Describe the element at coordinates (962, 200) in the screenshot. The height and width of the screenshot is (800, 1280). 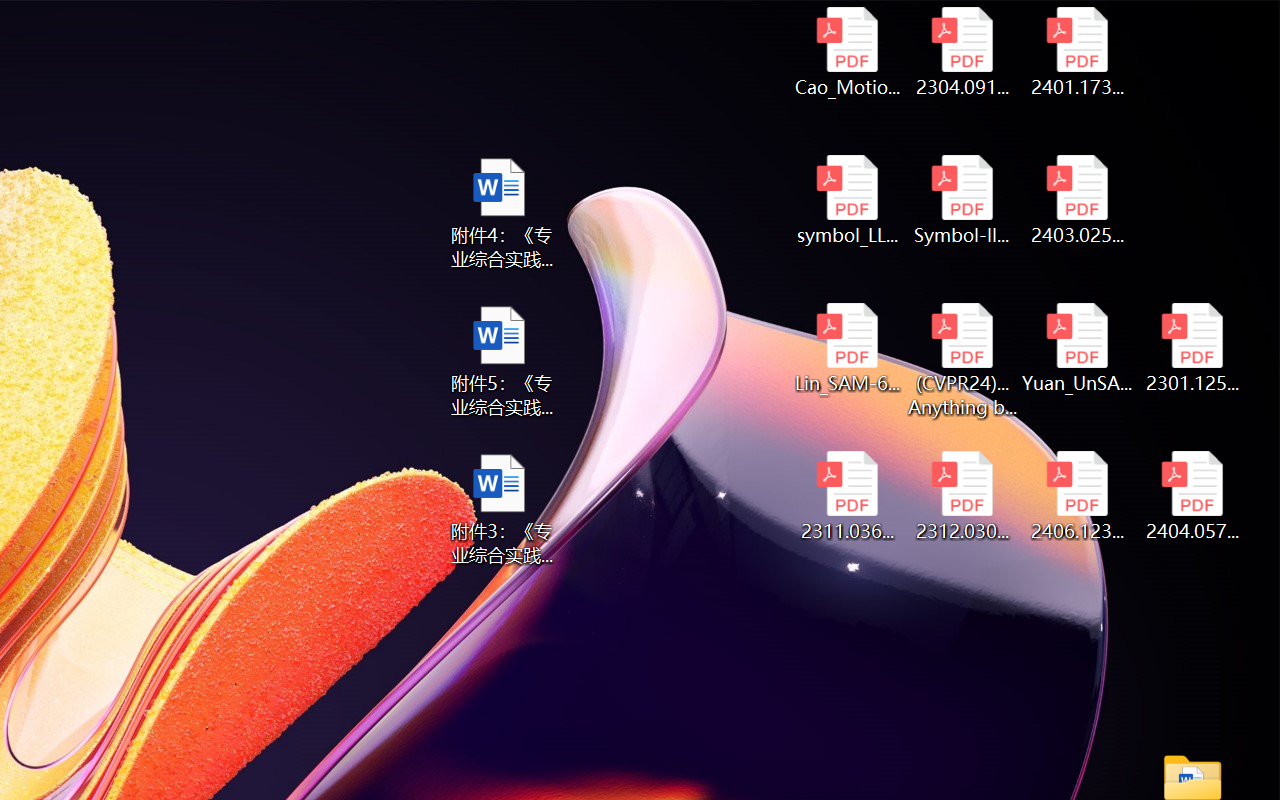
I see `Symbol-llm-v2.pdf` at that location.